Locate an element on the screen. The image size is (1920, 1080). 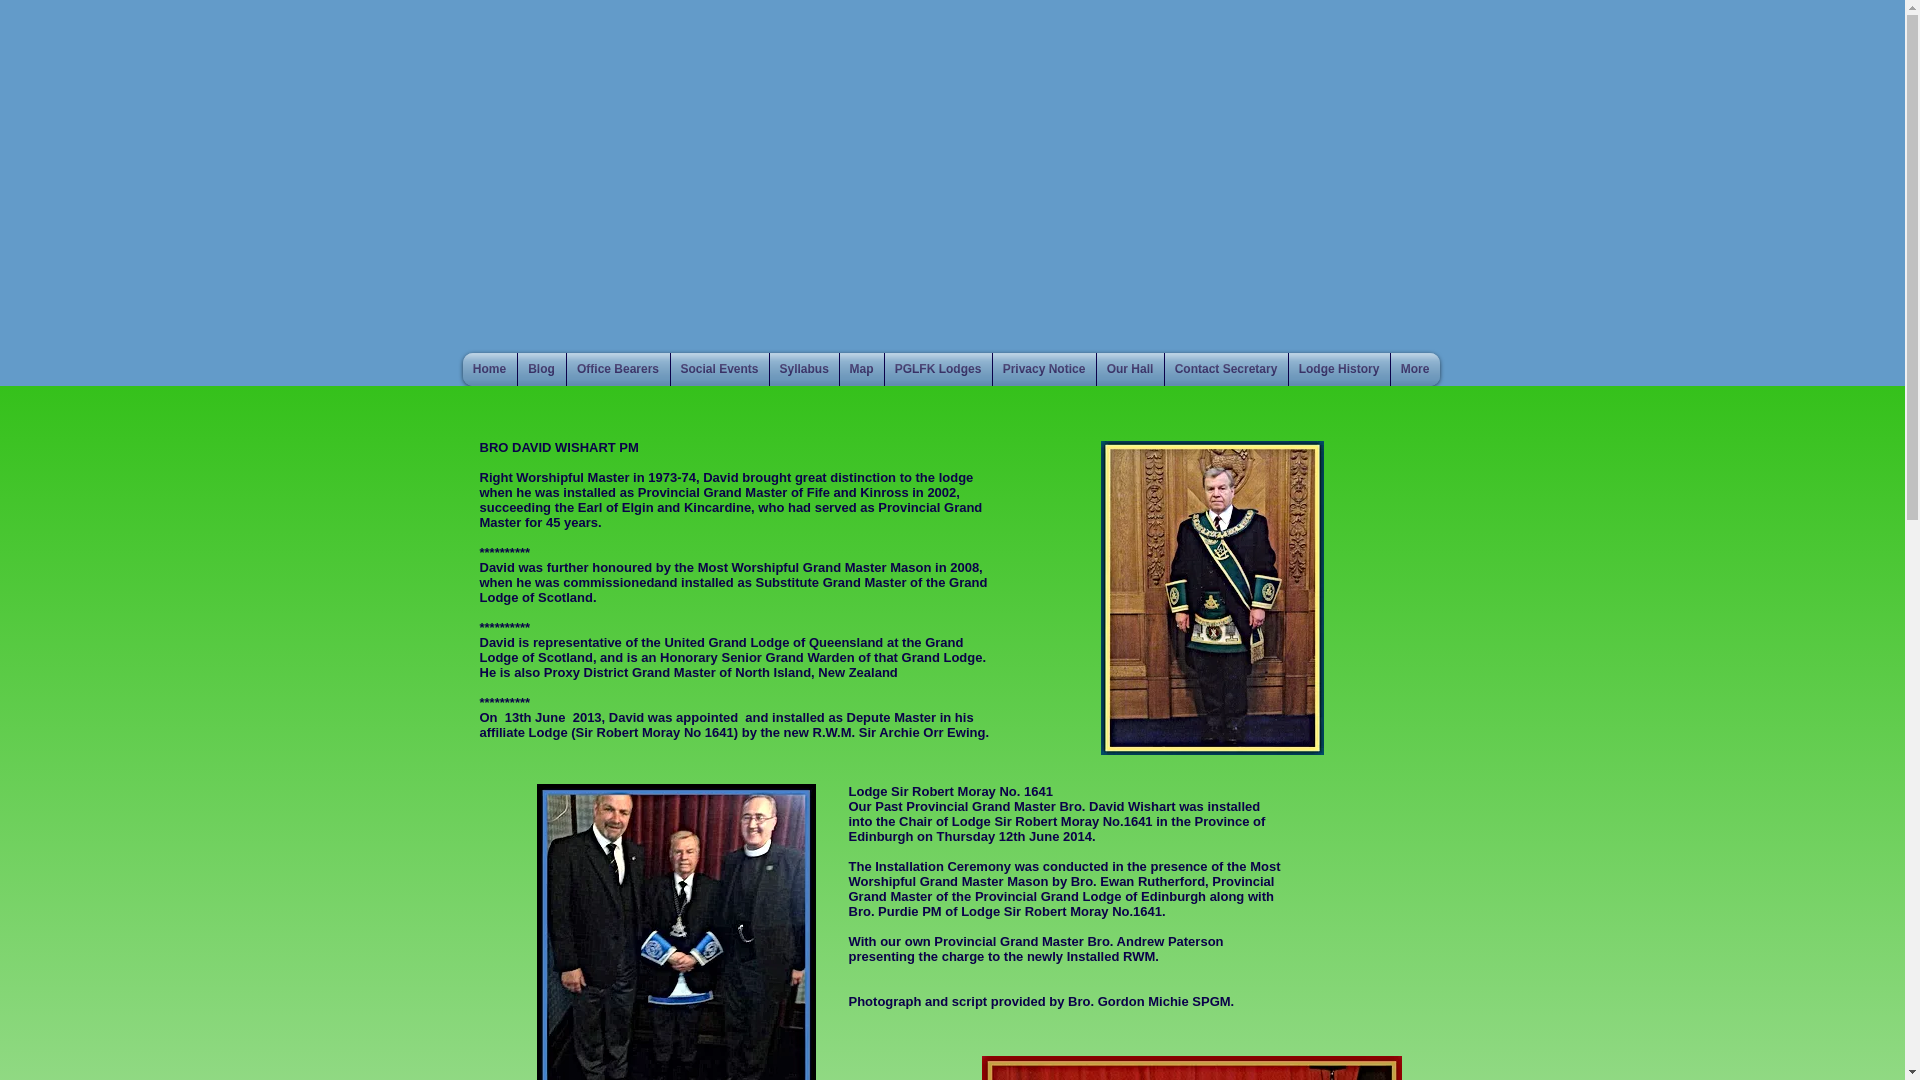
Syllabus is located at coordinates (804, 369).